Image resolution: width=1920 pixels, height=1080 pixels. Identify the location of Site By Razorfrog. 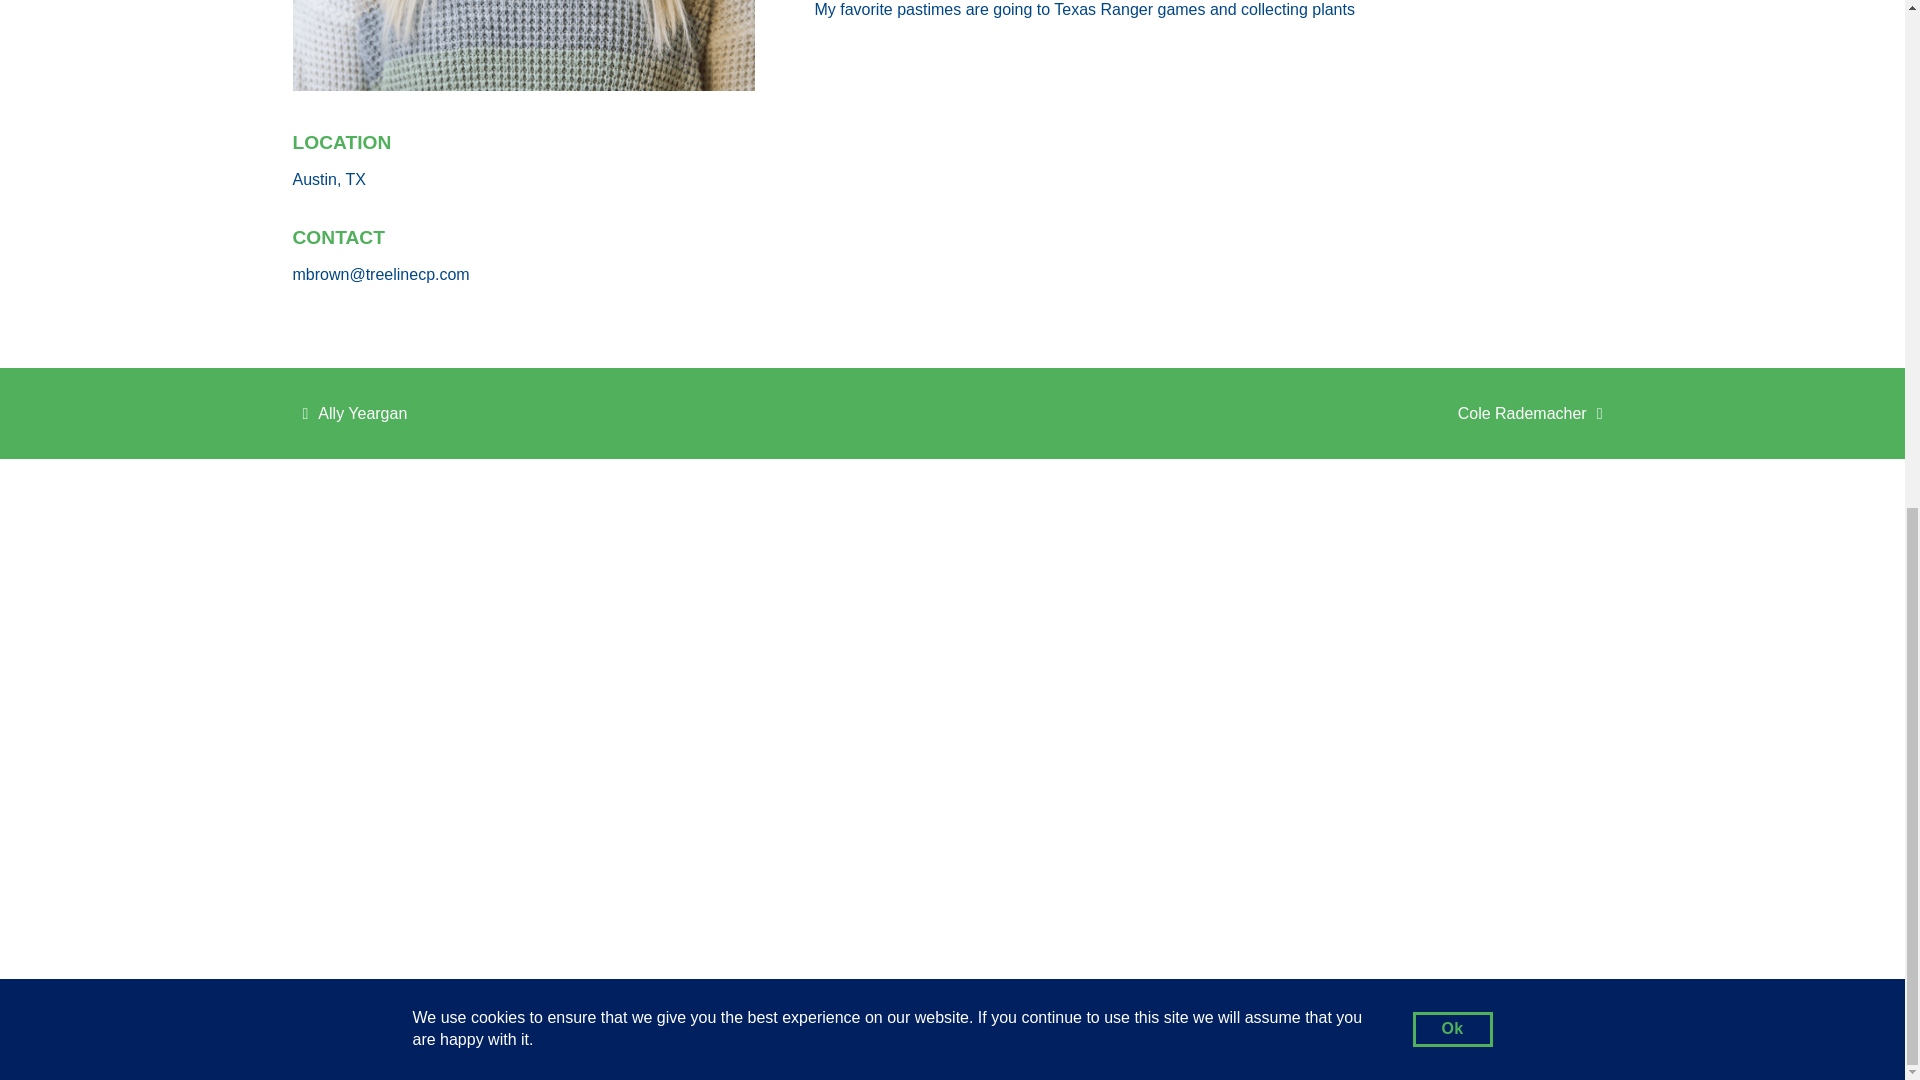
(618, 412).